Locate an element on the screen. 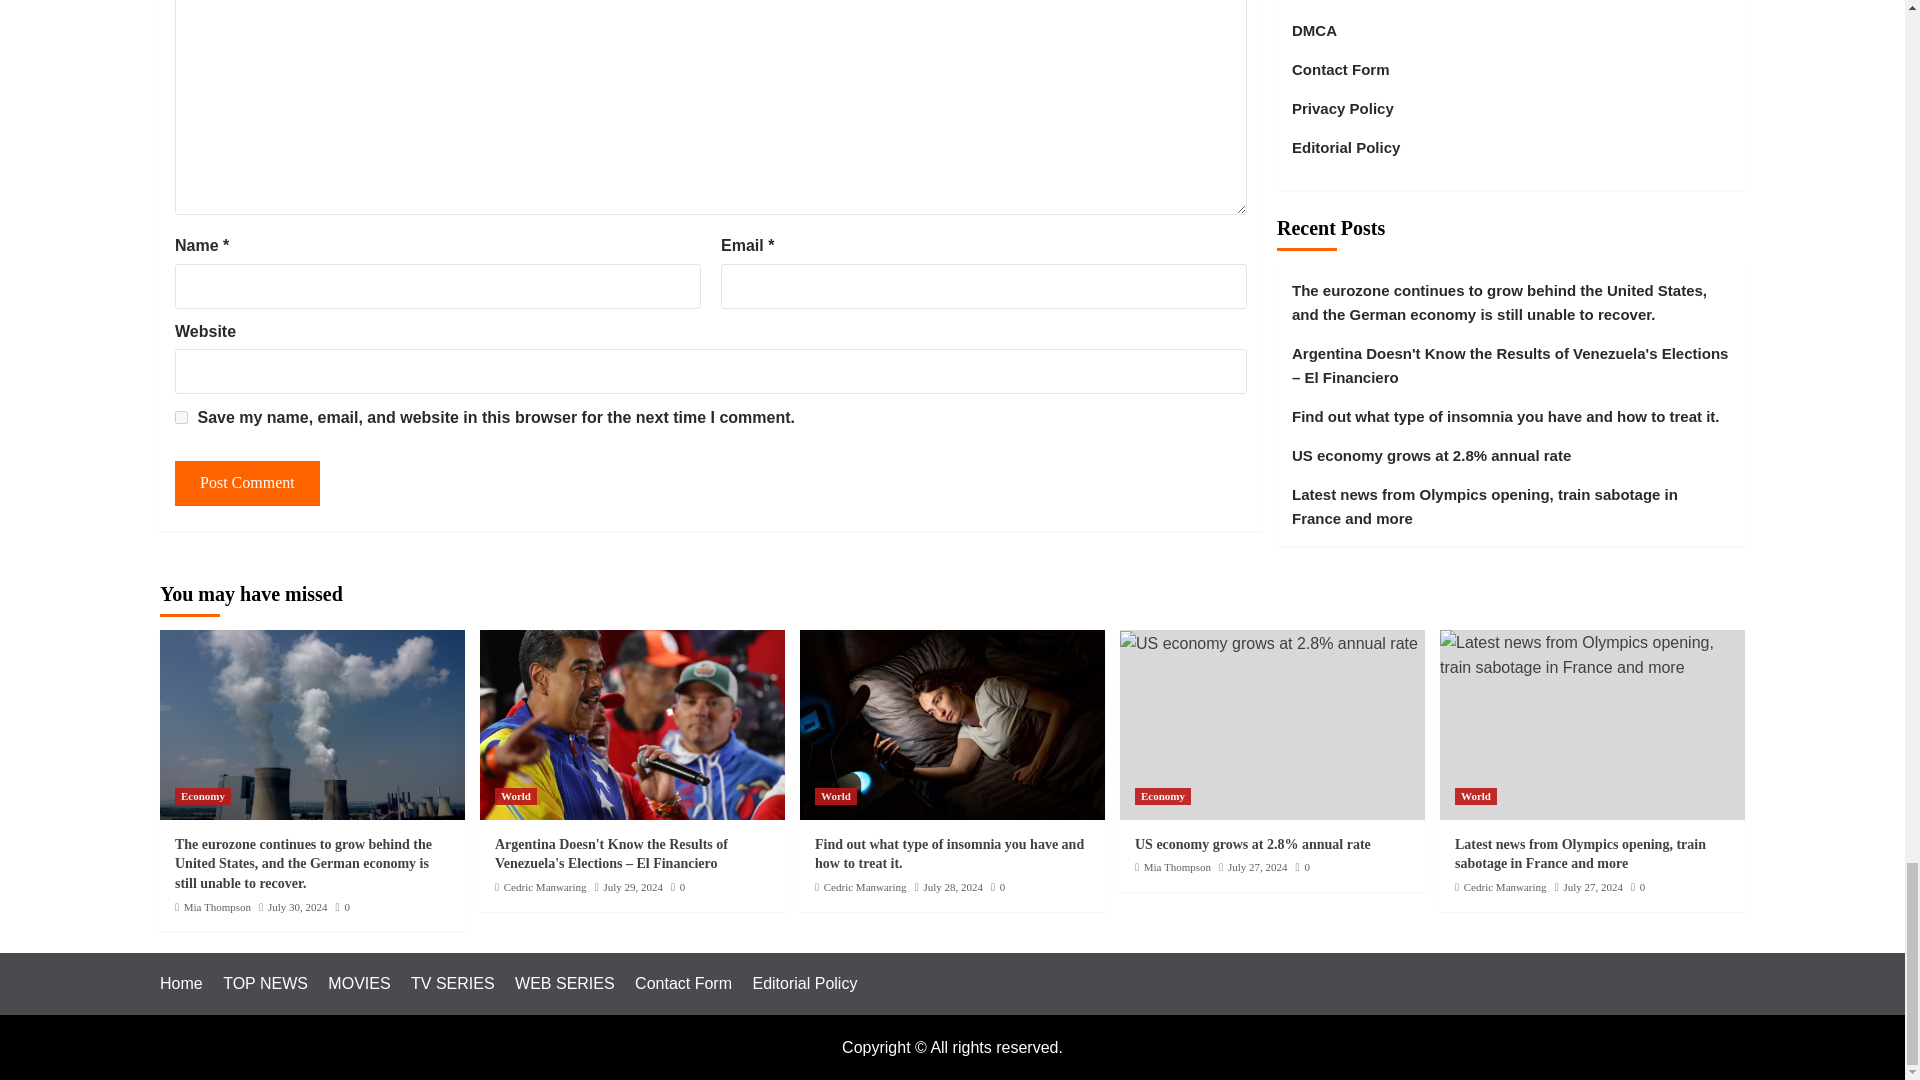  yes is located at coordinates (181, 418).